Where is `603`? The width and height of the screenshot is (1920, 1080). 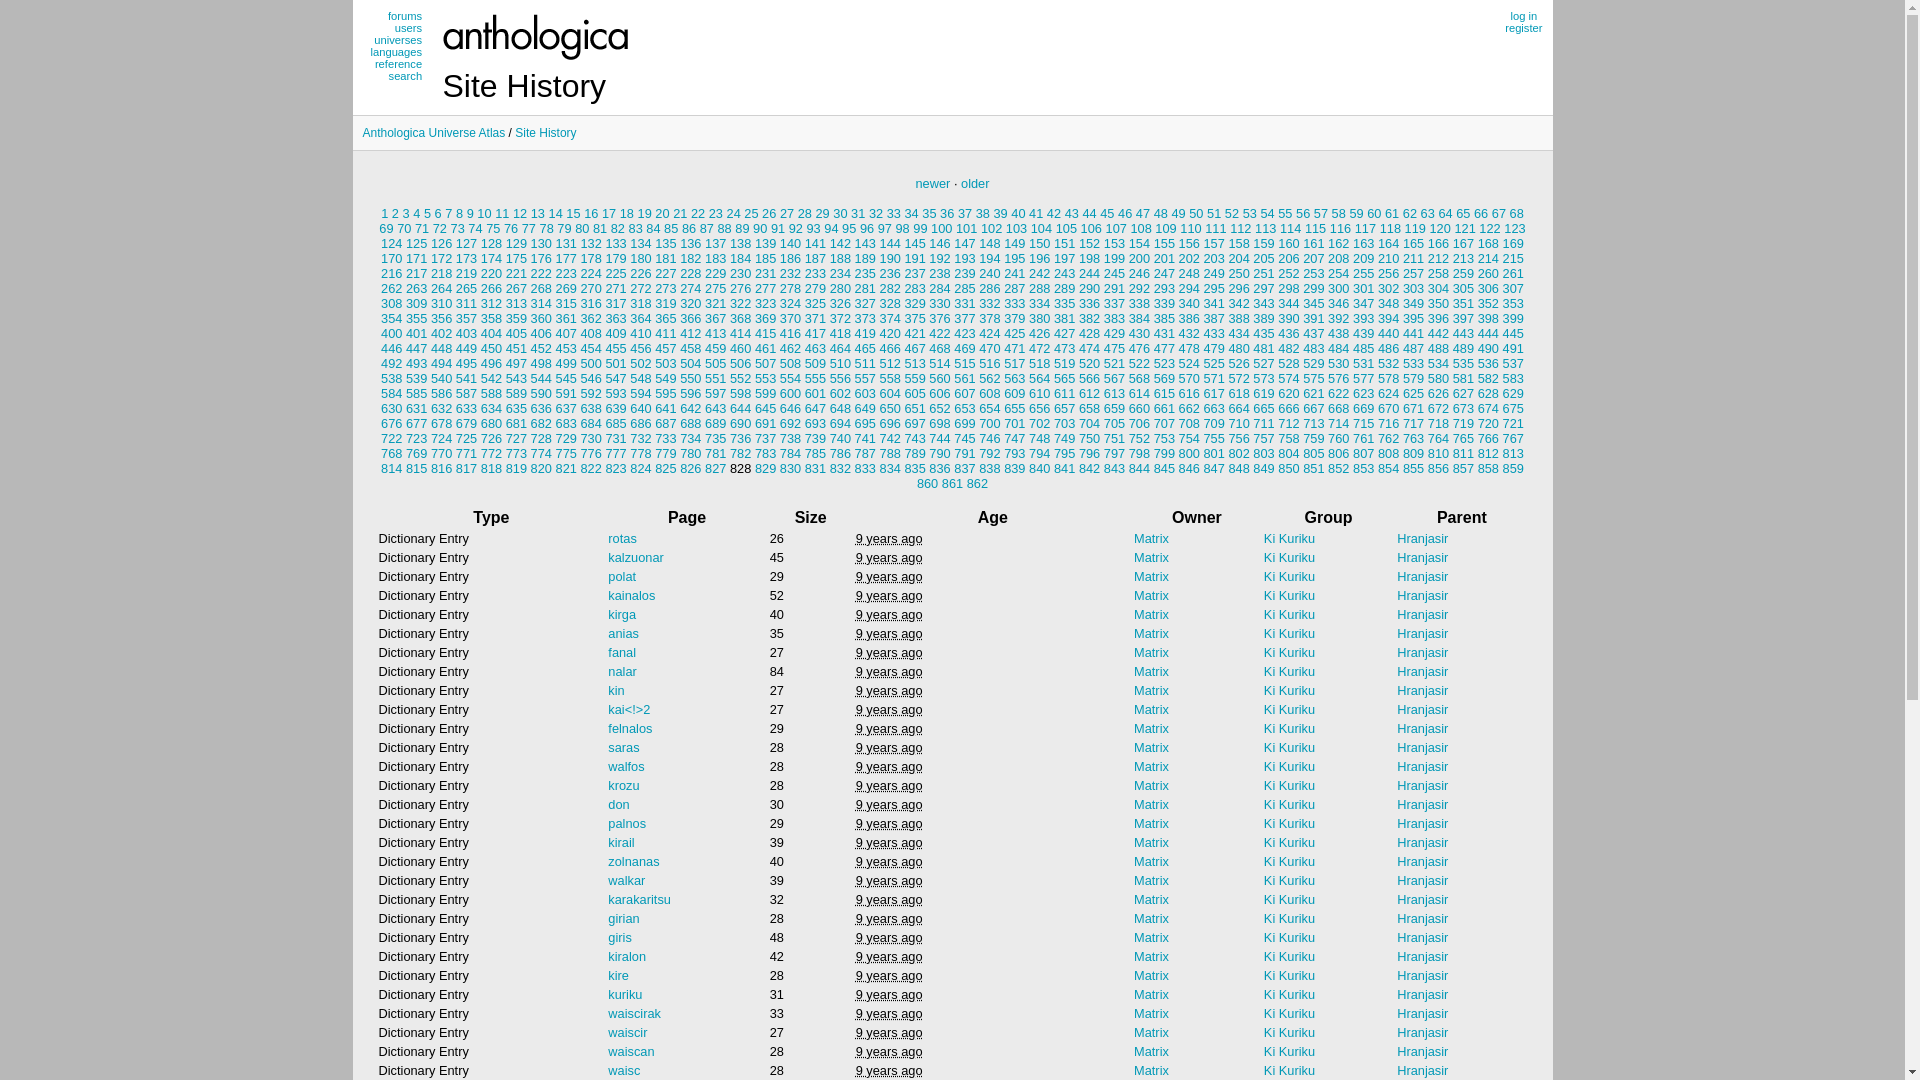
603 is located at coordinates (866, 394).